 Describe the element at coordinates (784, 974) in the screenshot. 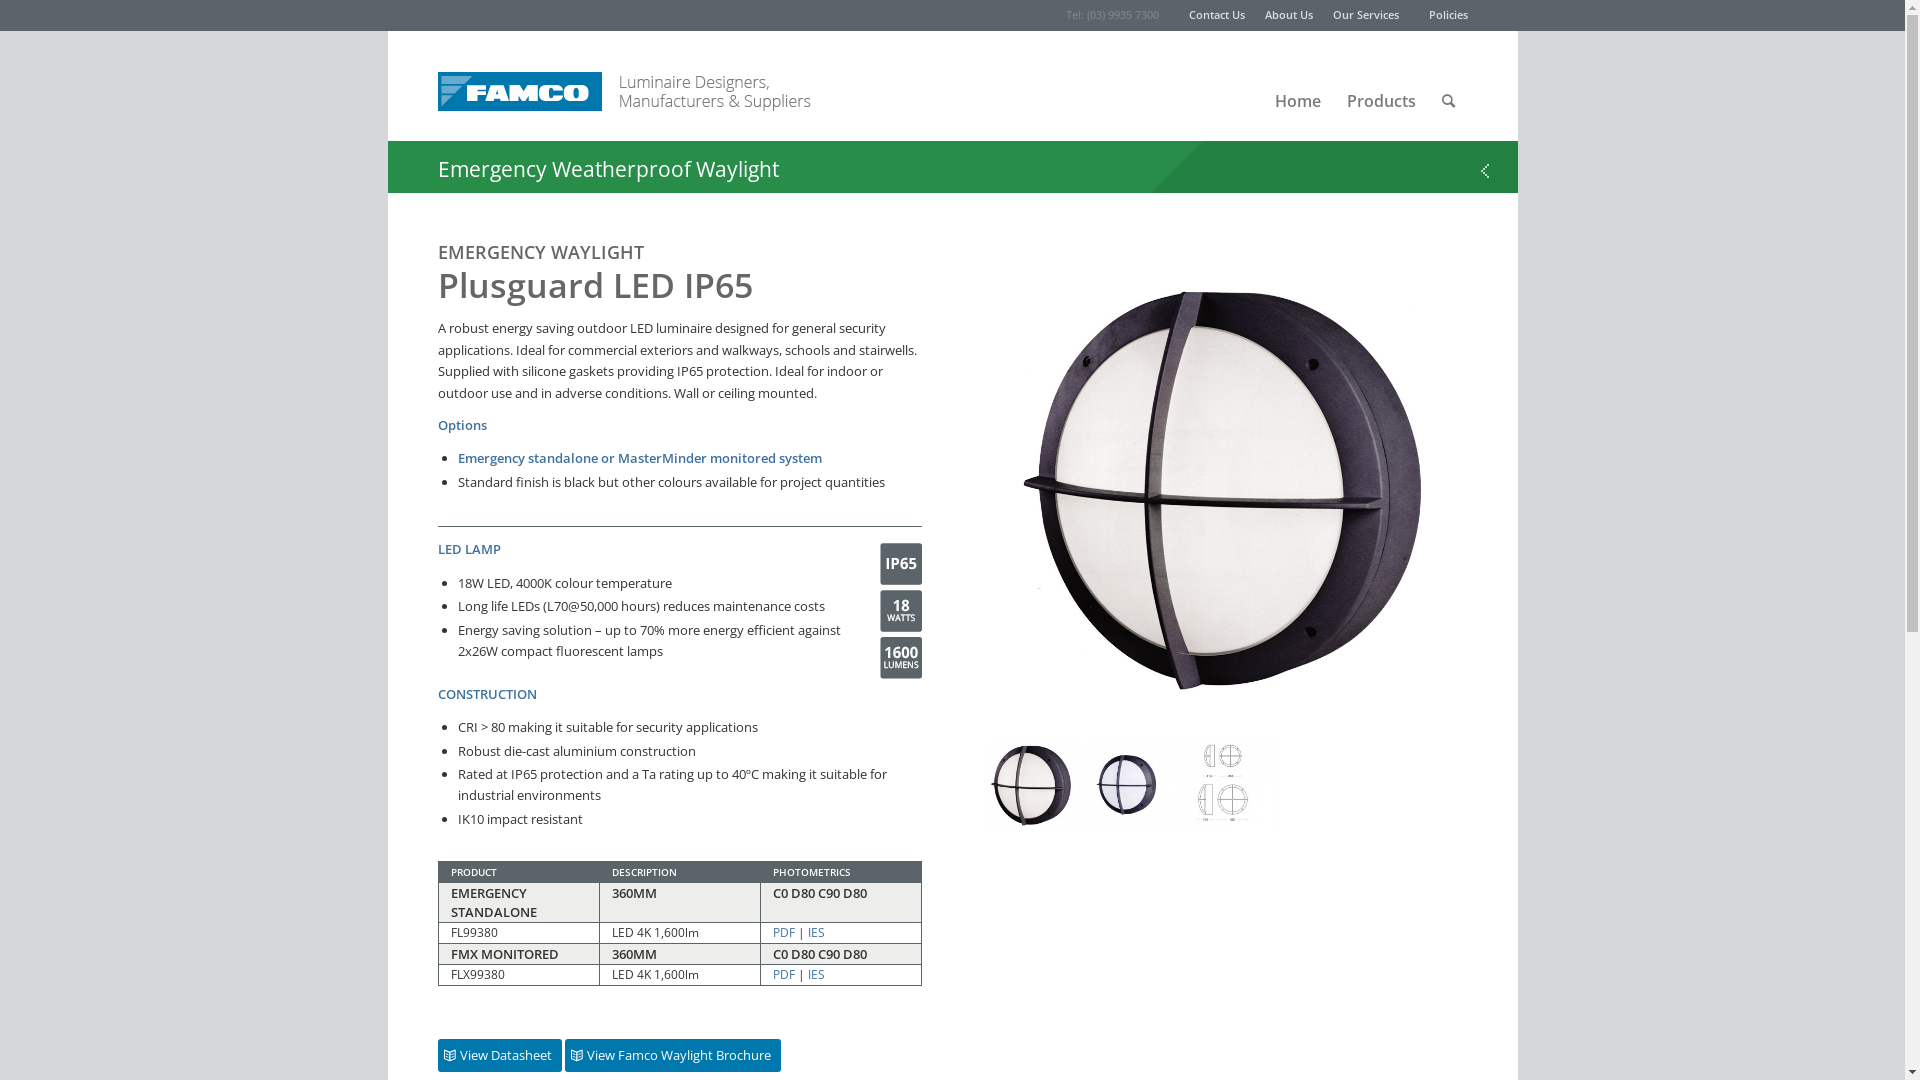

I see `PDF` at that location.